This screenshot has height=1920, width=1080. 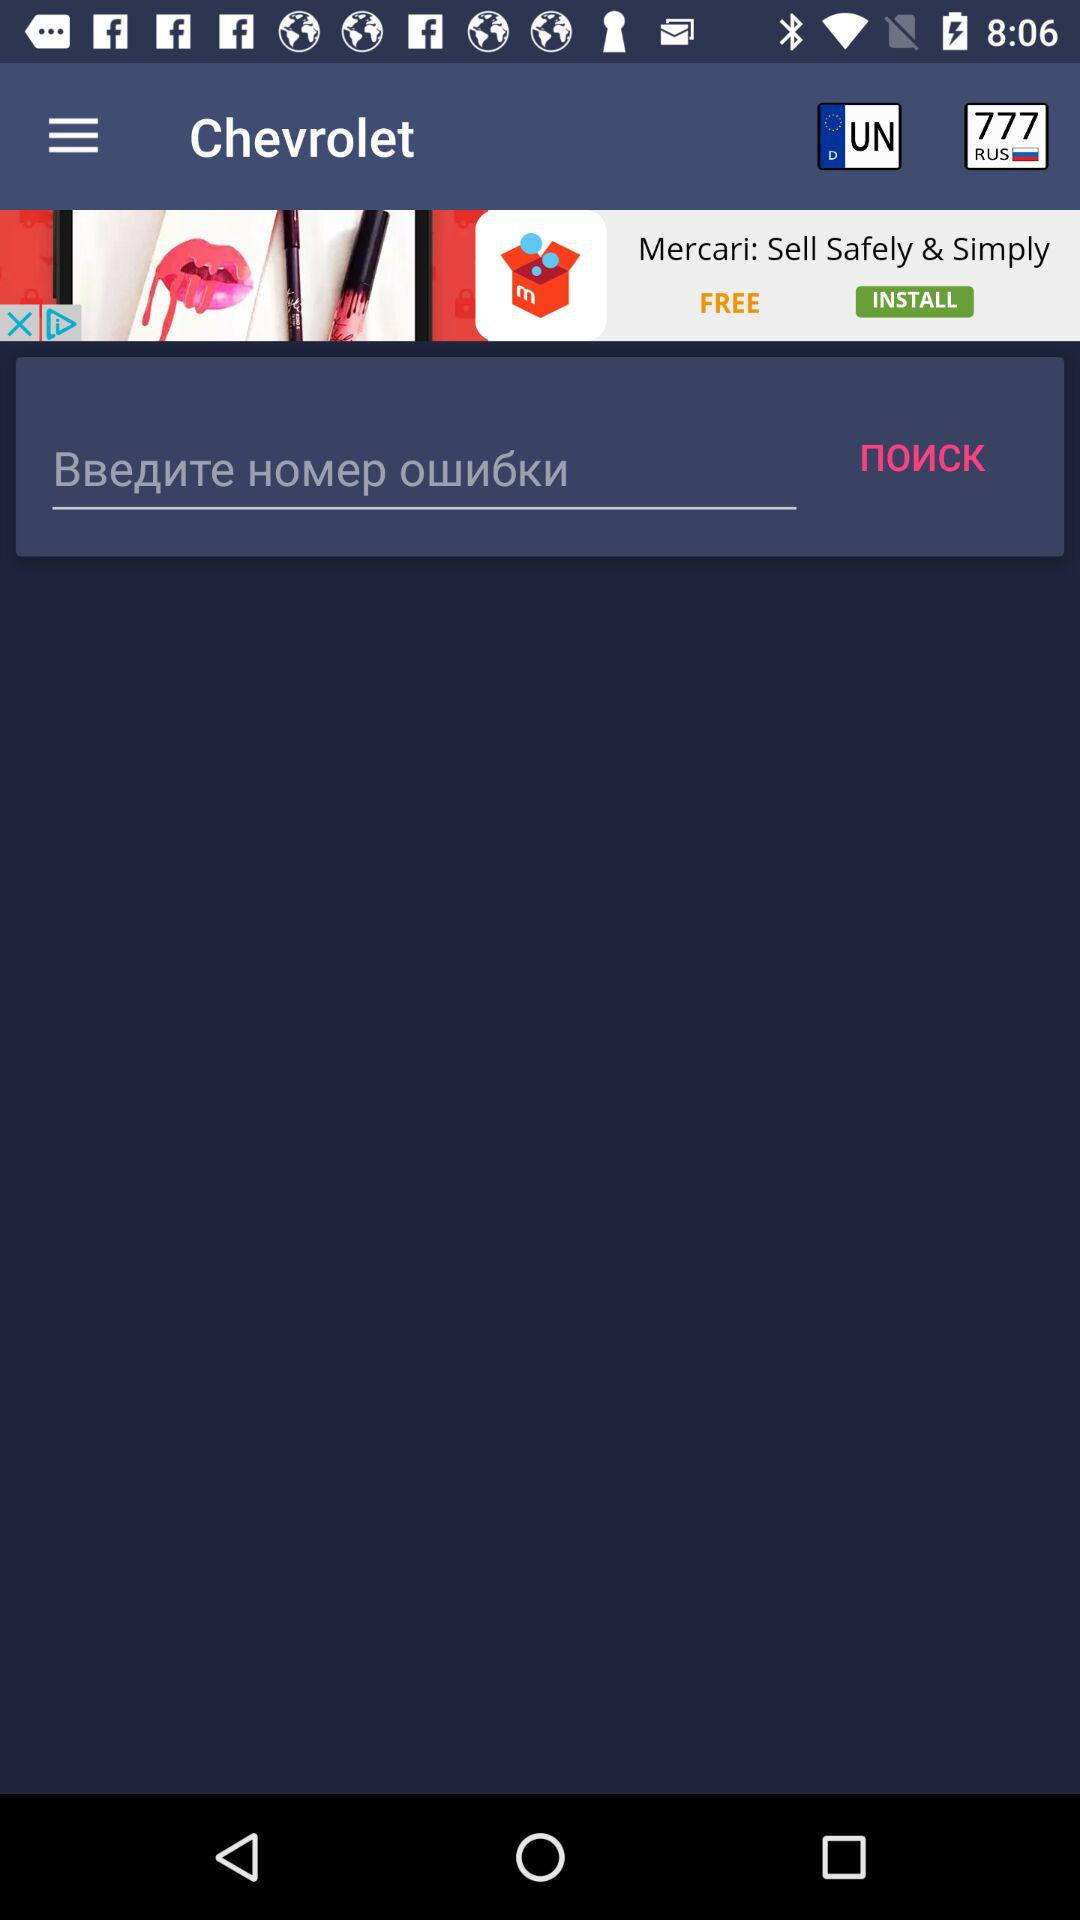 What do you see at coordinates (540, 276) in the screenshot?
I see `visit the advertiser page` at bounding box center [540, 276].